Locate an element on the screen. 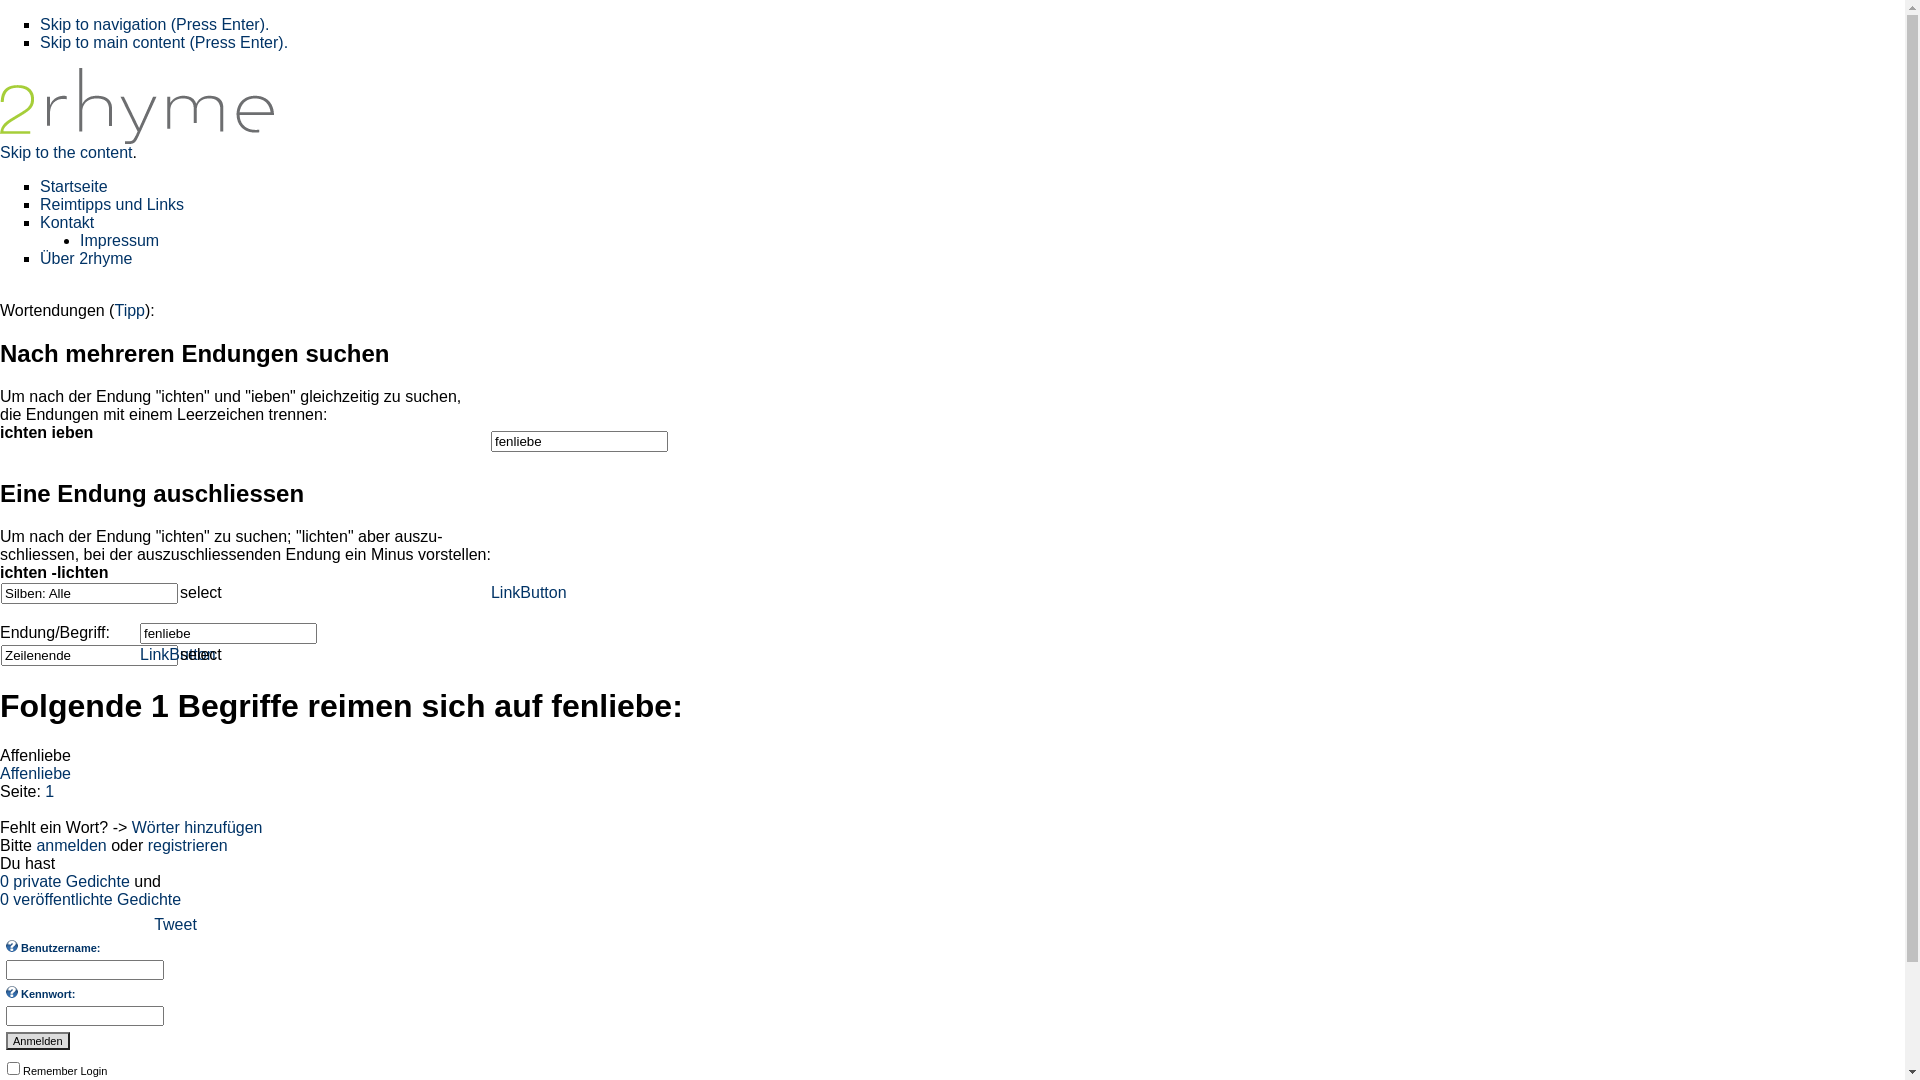 The width and height of the screenshot is (1920, 1080). 0 private Gedichte is located at coordinates (65, 880).